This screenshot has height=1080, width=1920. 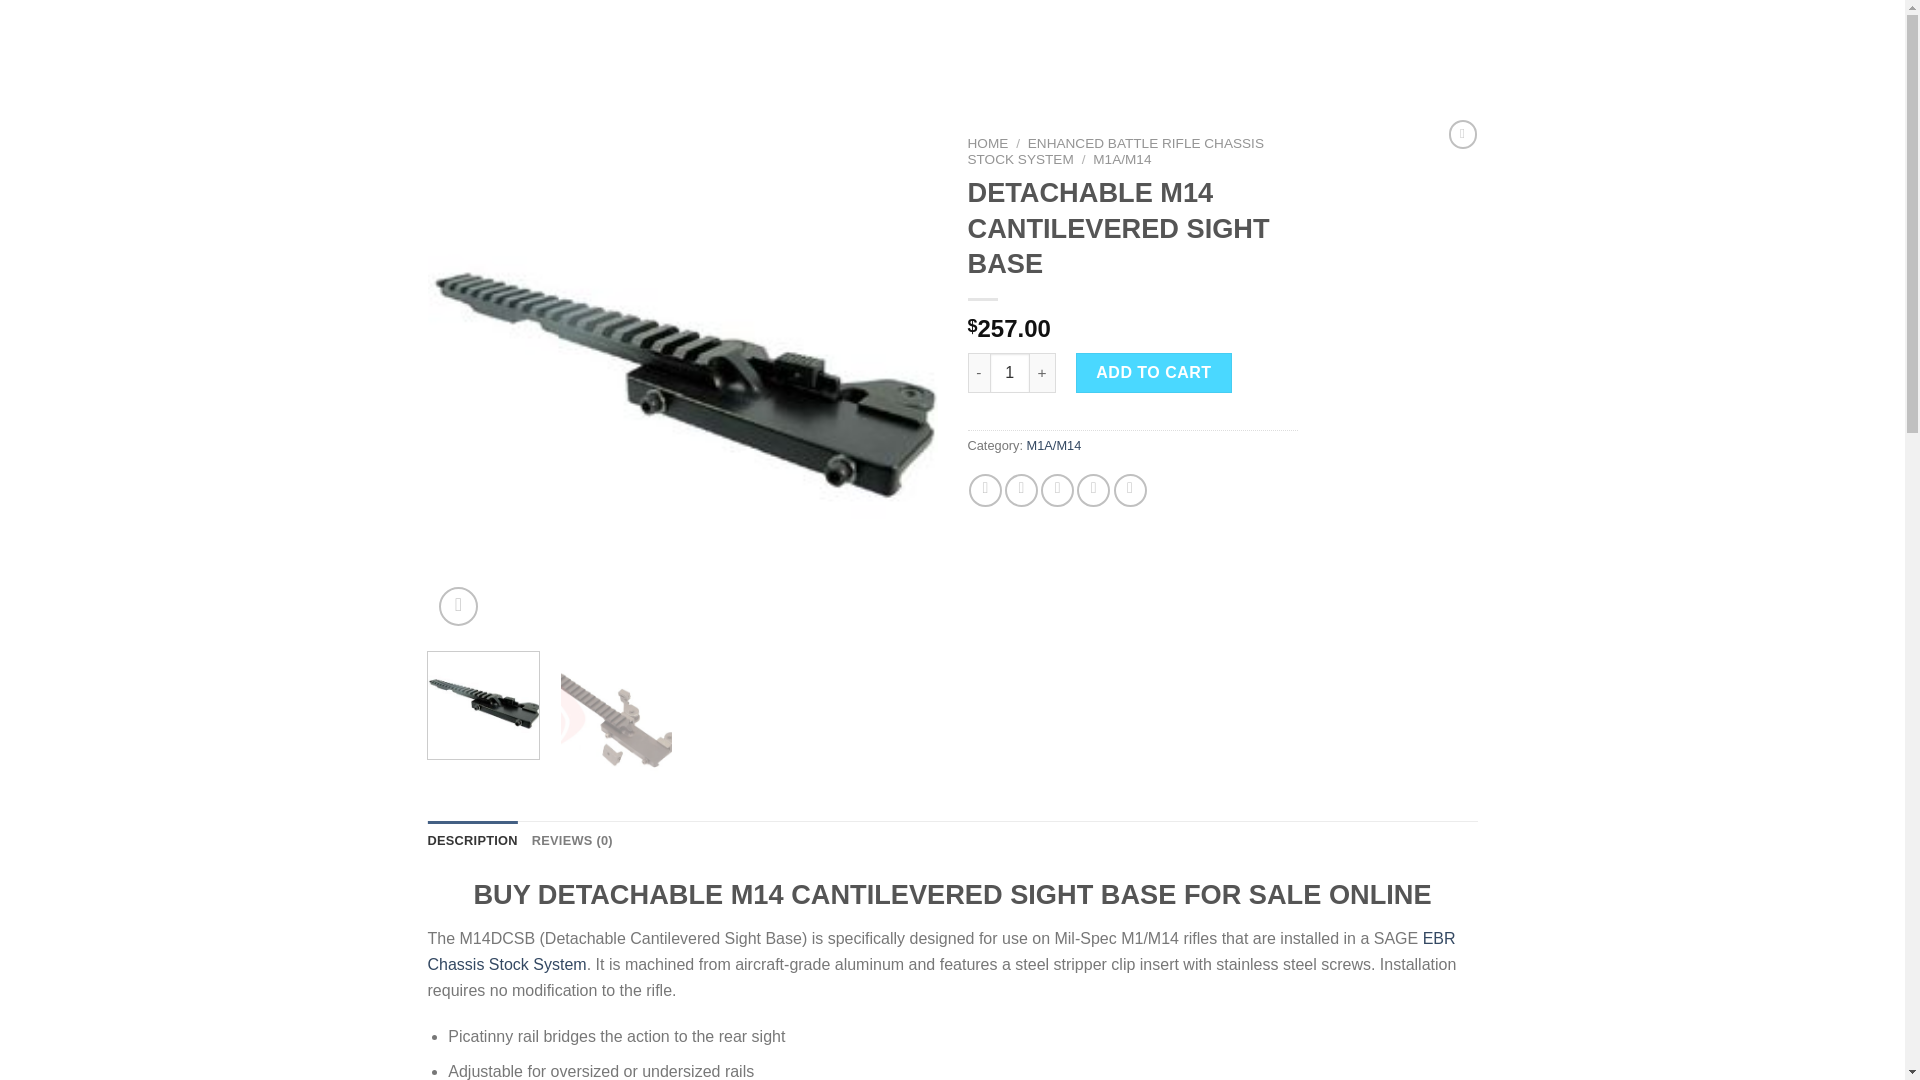 I want to click on Email to a Friend, so click(x=1056, y=490).